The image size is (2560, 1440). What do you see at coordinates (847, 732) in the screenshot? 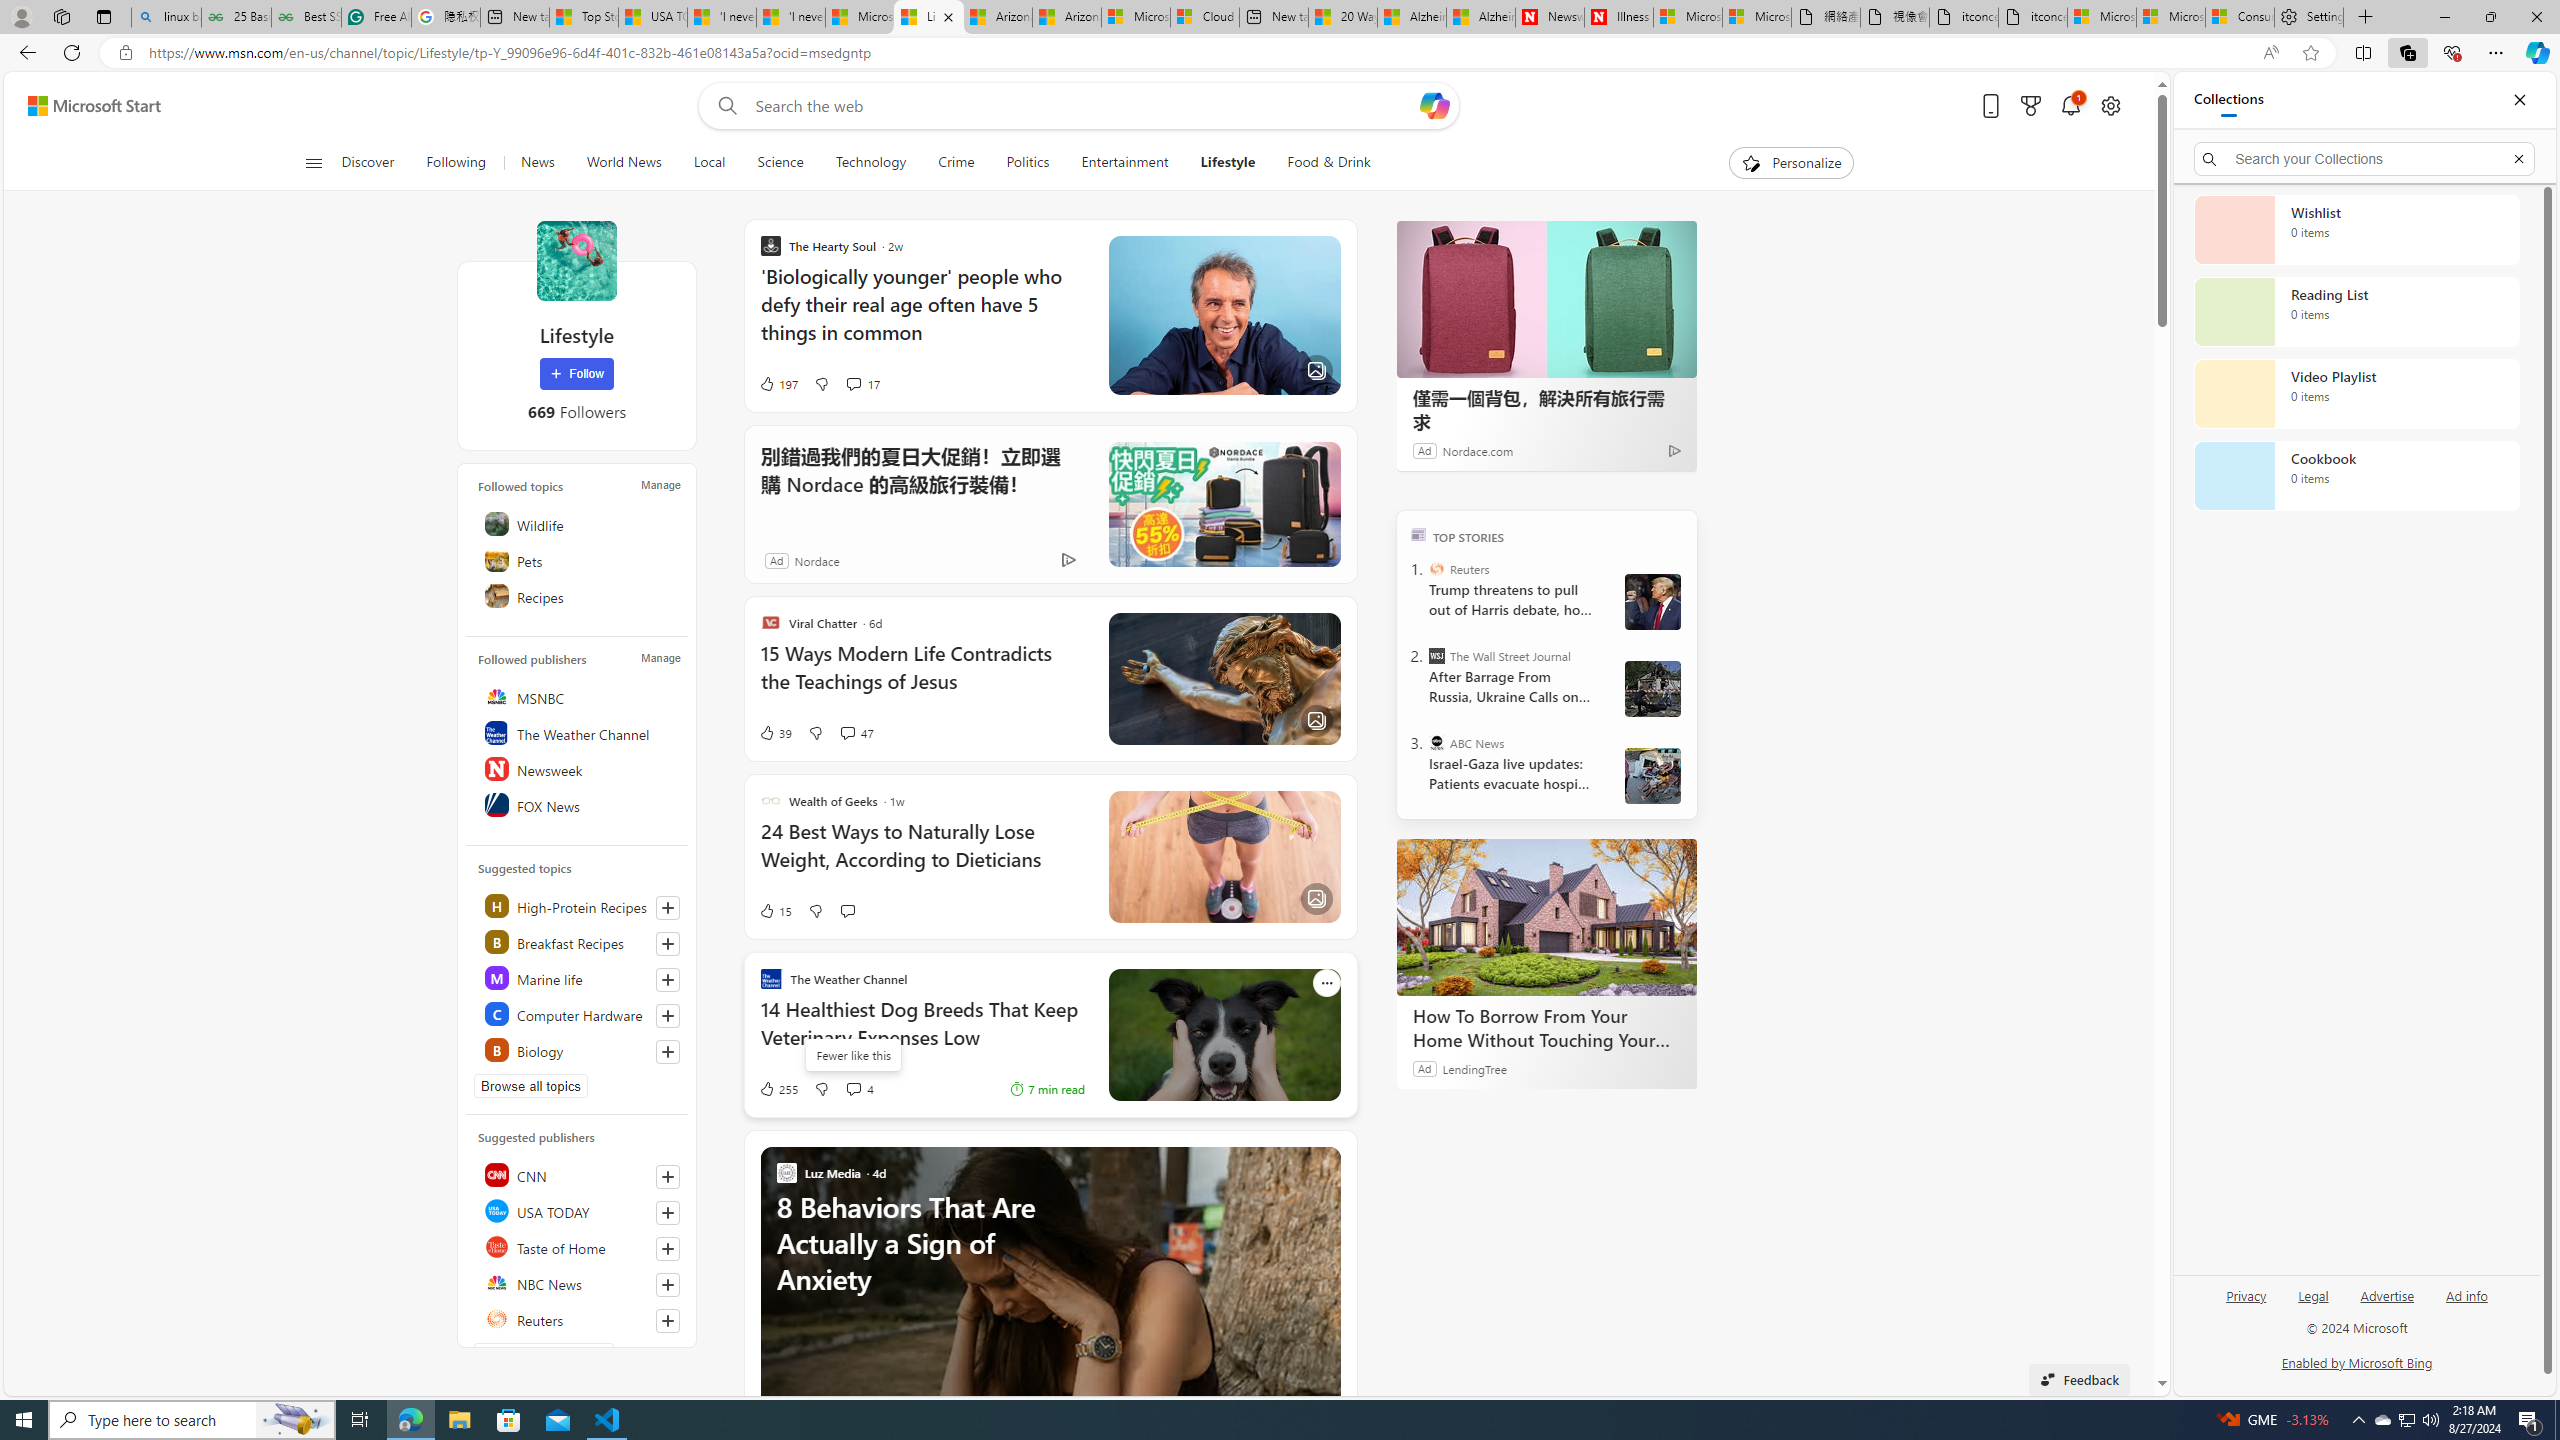
I see `View comments 47 Comment` at bounding box center [847, 732].